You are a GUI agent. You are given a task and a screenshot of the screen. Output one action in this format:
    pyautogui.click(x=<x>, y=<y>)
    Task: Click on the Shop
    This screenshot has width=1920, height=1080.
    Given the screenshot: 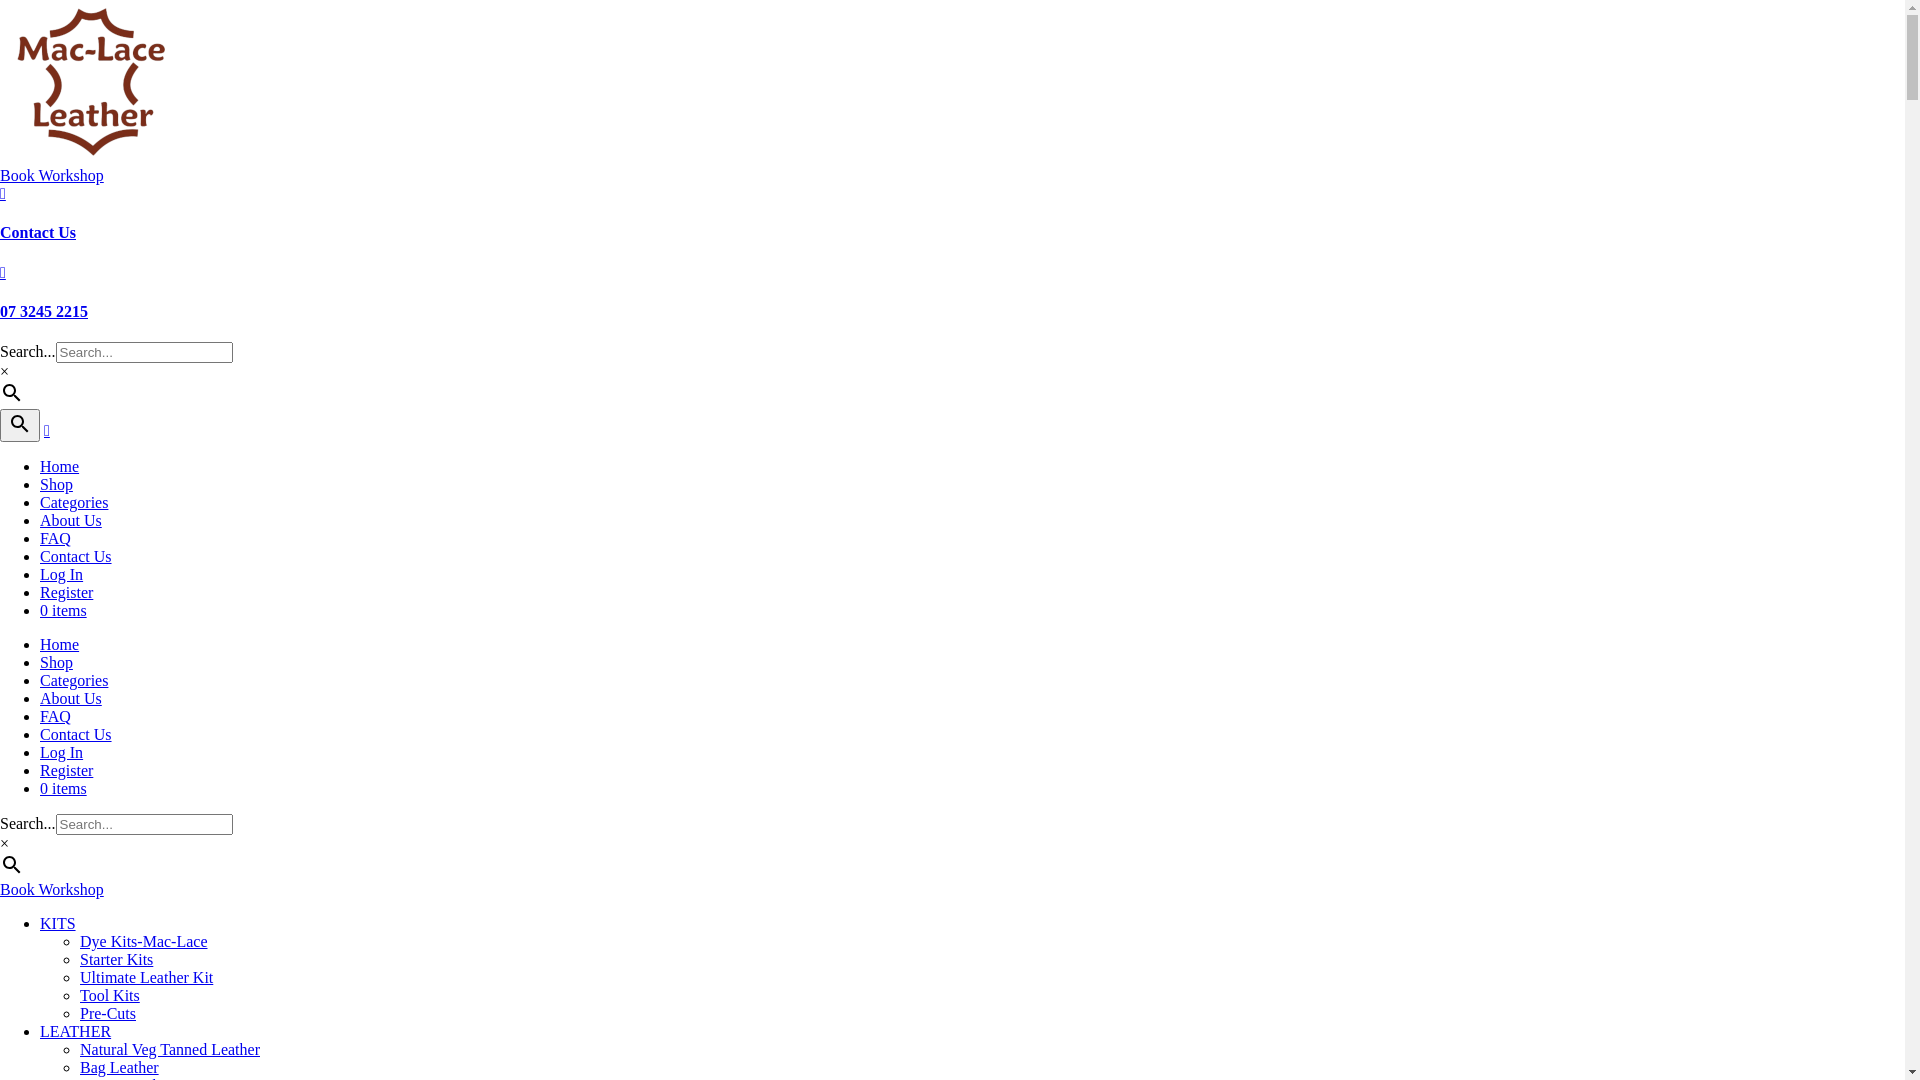 What is the action you would take?
    pyautogui.click(x=56, y=662)
    